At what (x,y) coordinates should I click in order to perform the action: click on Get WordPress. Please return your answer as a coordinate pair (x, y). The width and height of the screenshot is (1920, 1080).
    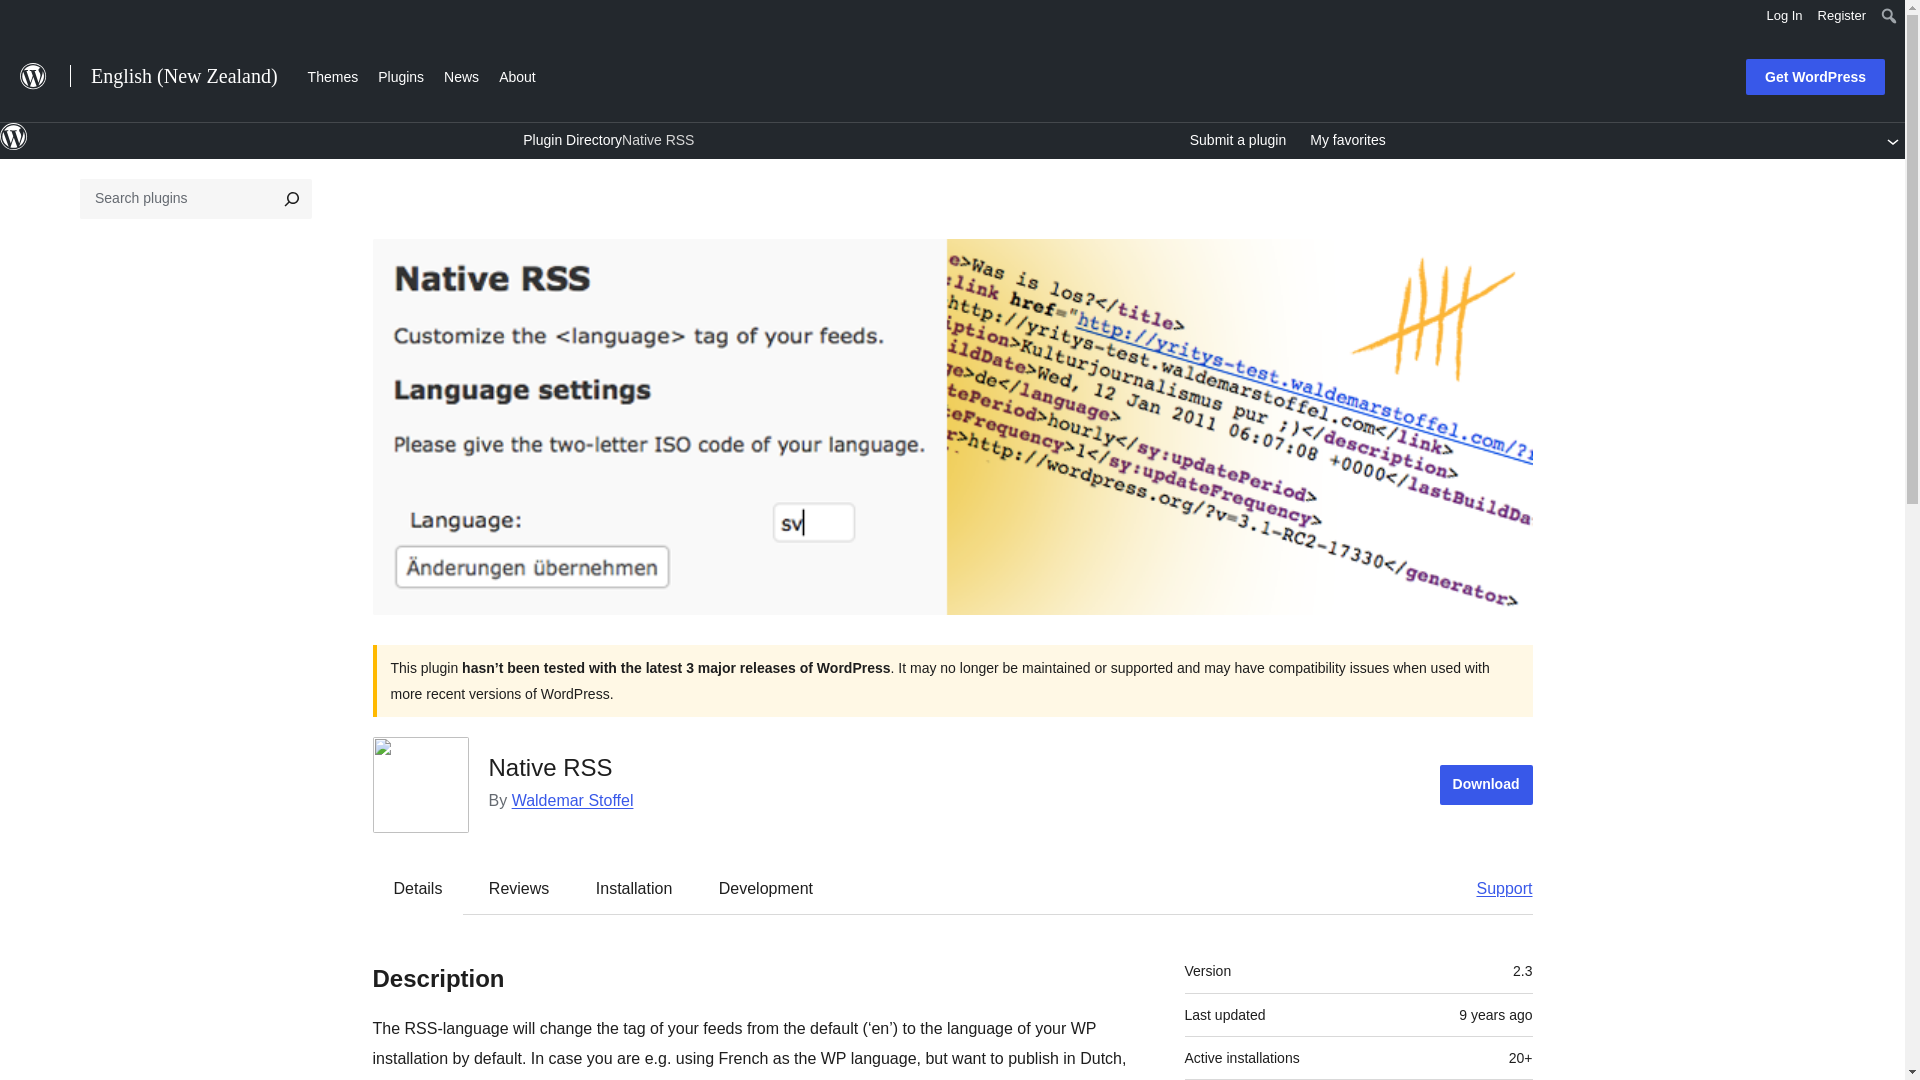
    Looking at the image, I should click on (1815, 77).